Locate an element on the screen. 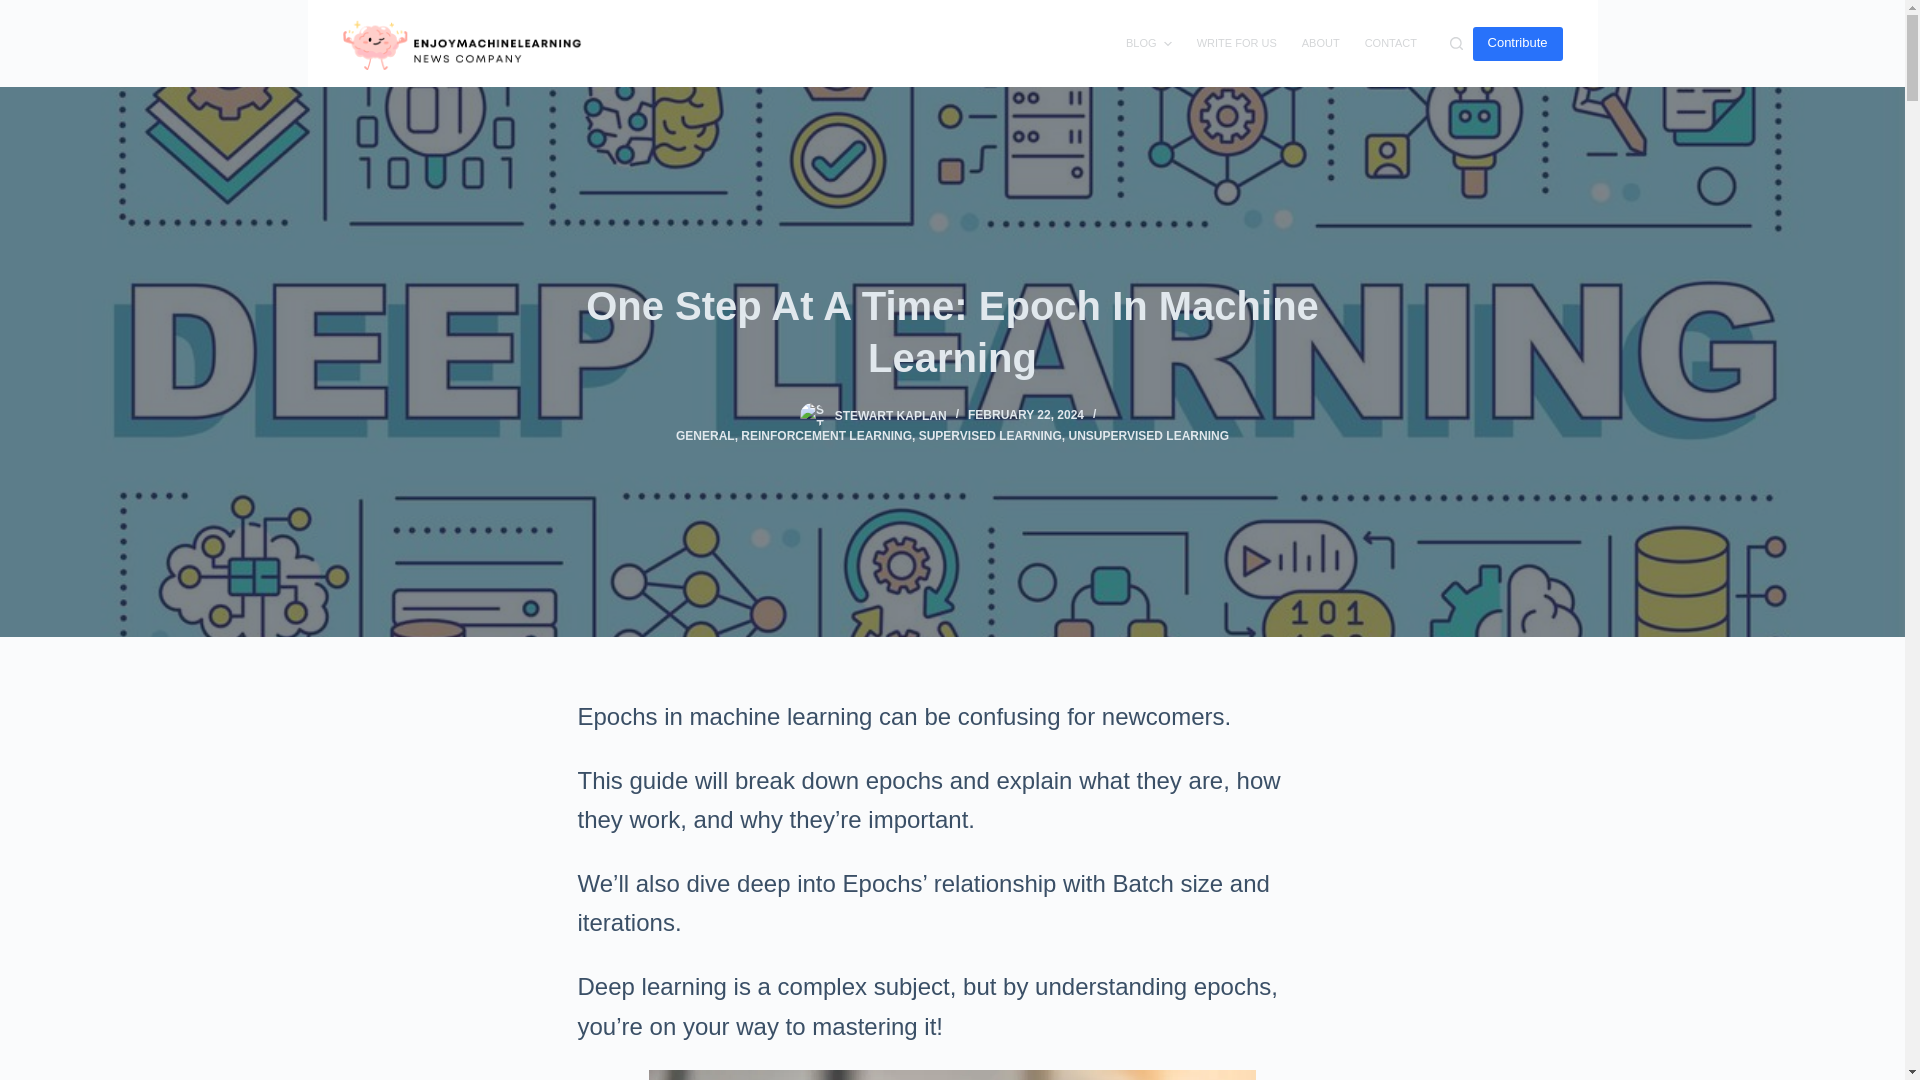 The image size is (1920, 1080). GENERAL is located at coordinates (705, 435).